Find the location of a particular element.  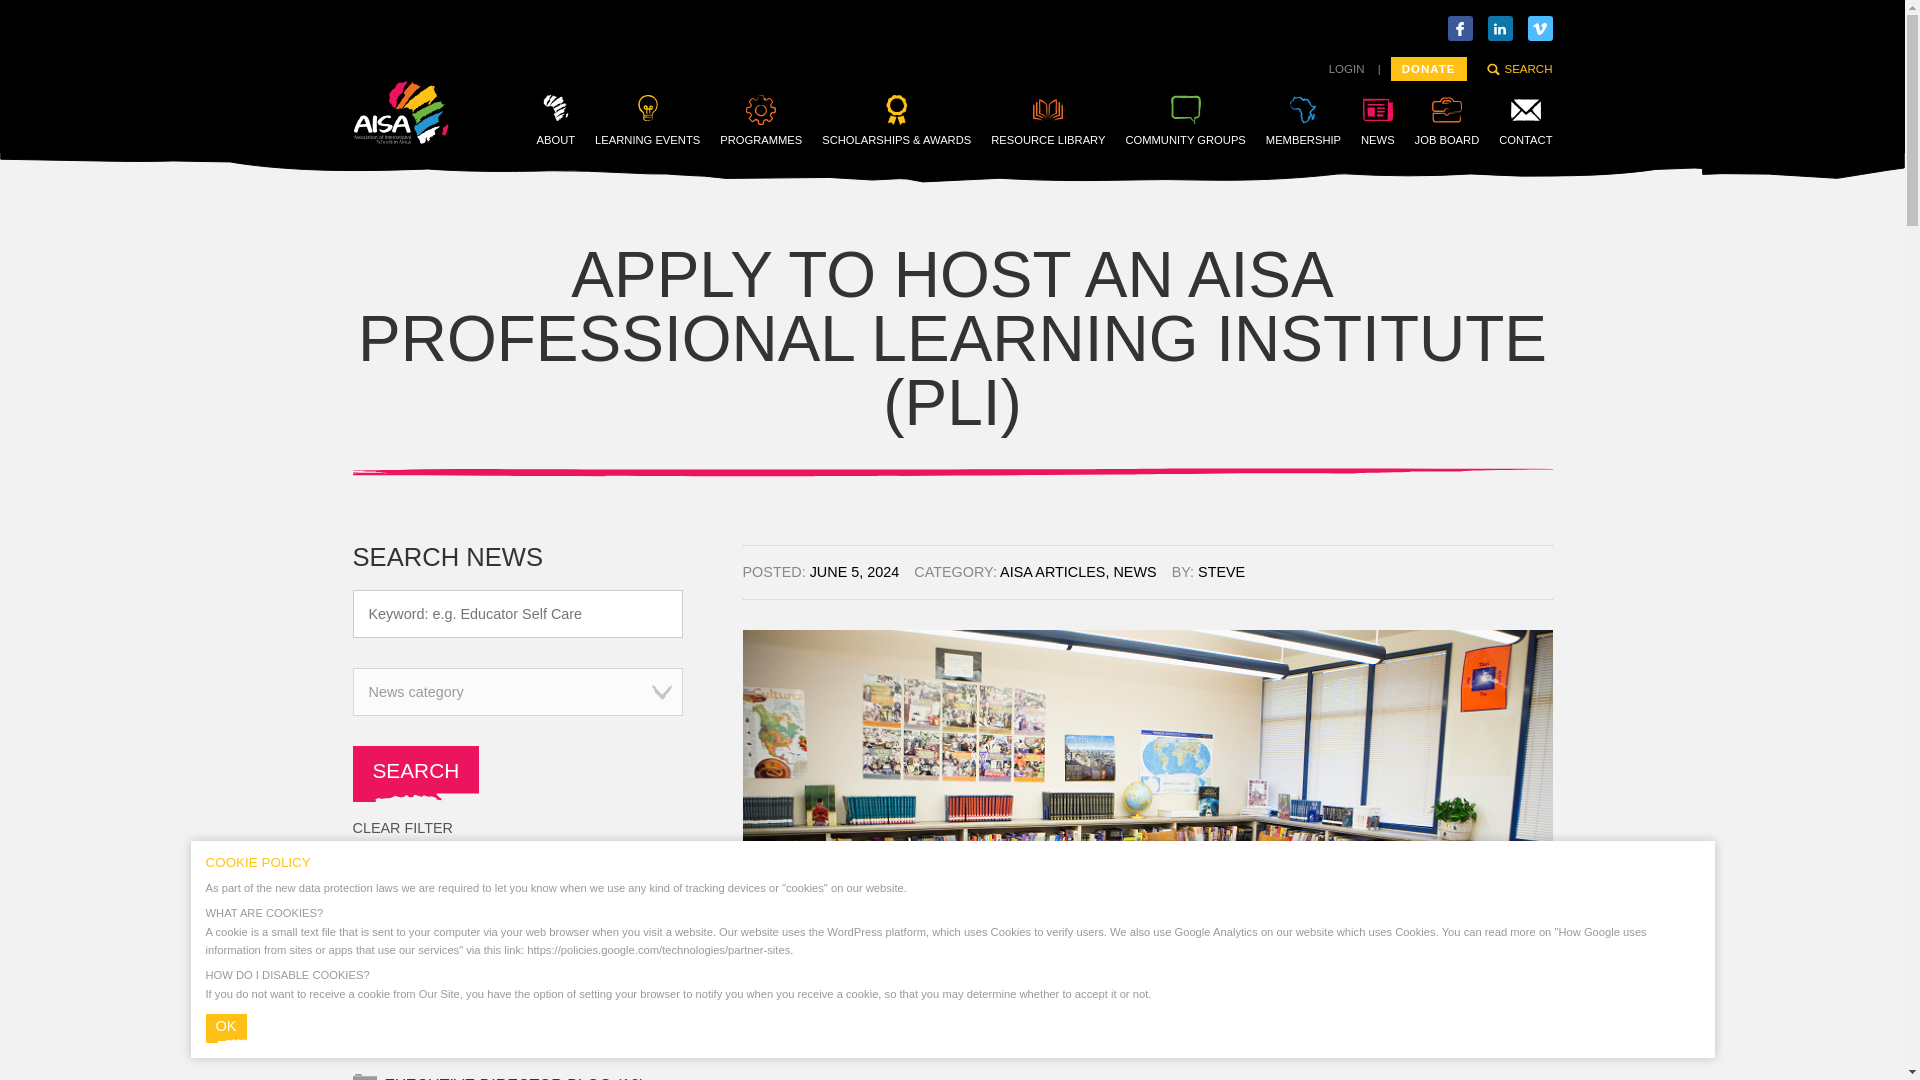

Donate is located at coordinates (1428, 69).